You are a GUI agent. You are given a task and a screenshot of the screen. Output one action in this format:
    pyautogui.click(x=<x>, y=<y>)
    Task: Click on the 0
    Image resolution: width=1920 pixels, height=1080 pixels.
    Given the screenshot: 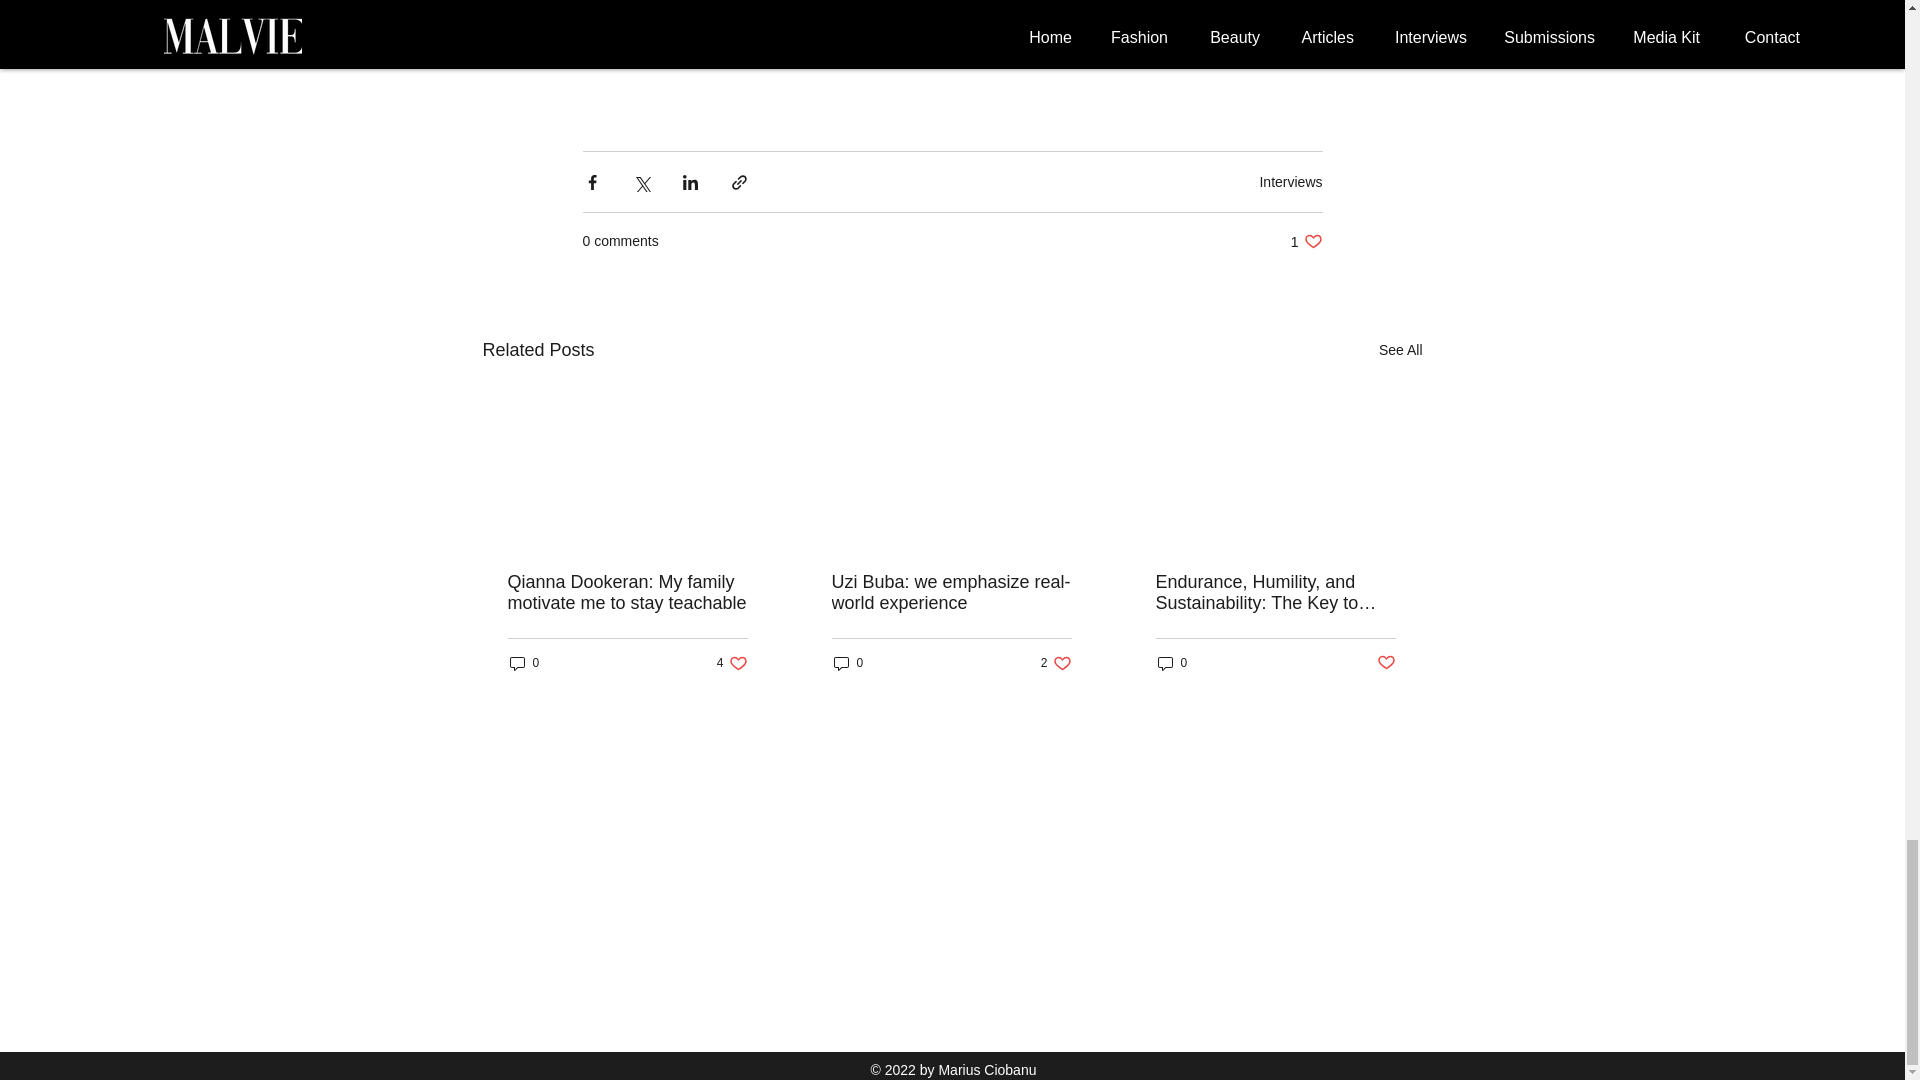 What is the action you would take?
    pyautogui.click(x=1056, y=663)
    